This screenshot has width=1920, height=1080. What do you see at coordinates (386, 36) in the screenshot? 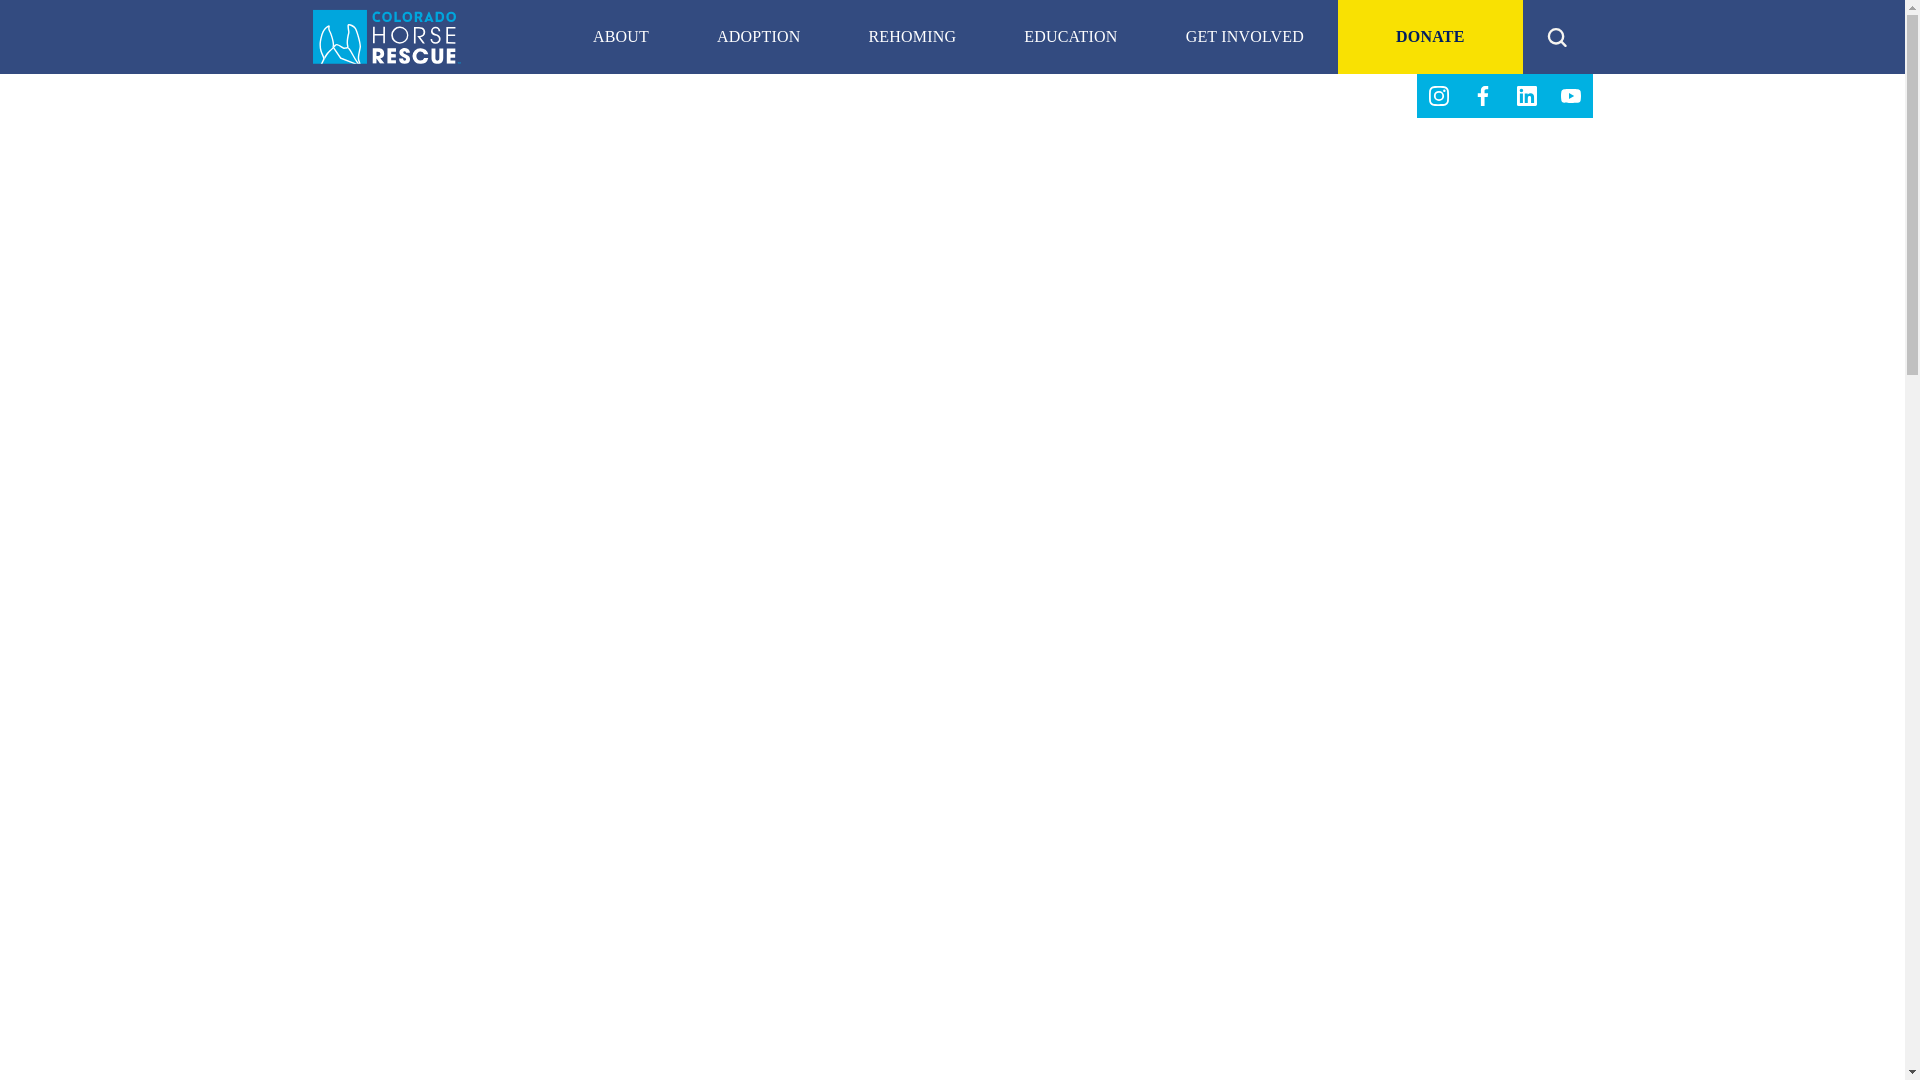
I see `Colorado Horse Rescue` at bounding box center [386, 36].